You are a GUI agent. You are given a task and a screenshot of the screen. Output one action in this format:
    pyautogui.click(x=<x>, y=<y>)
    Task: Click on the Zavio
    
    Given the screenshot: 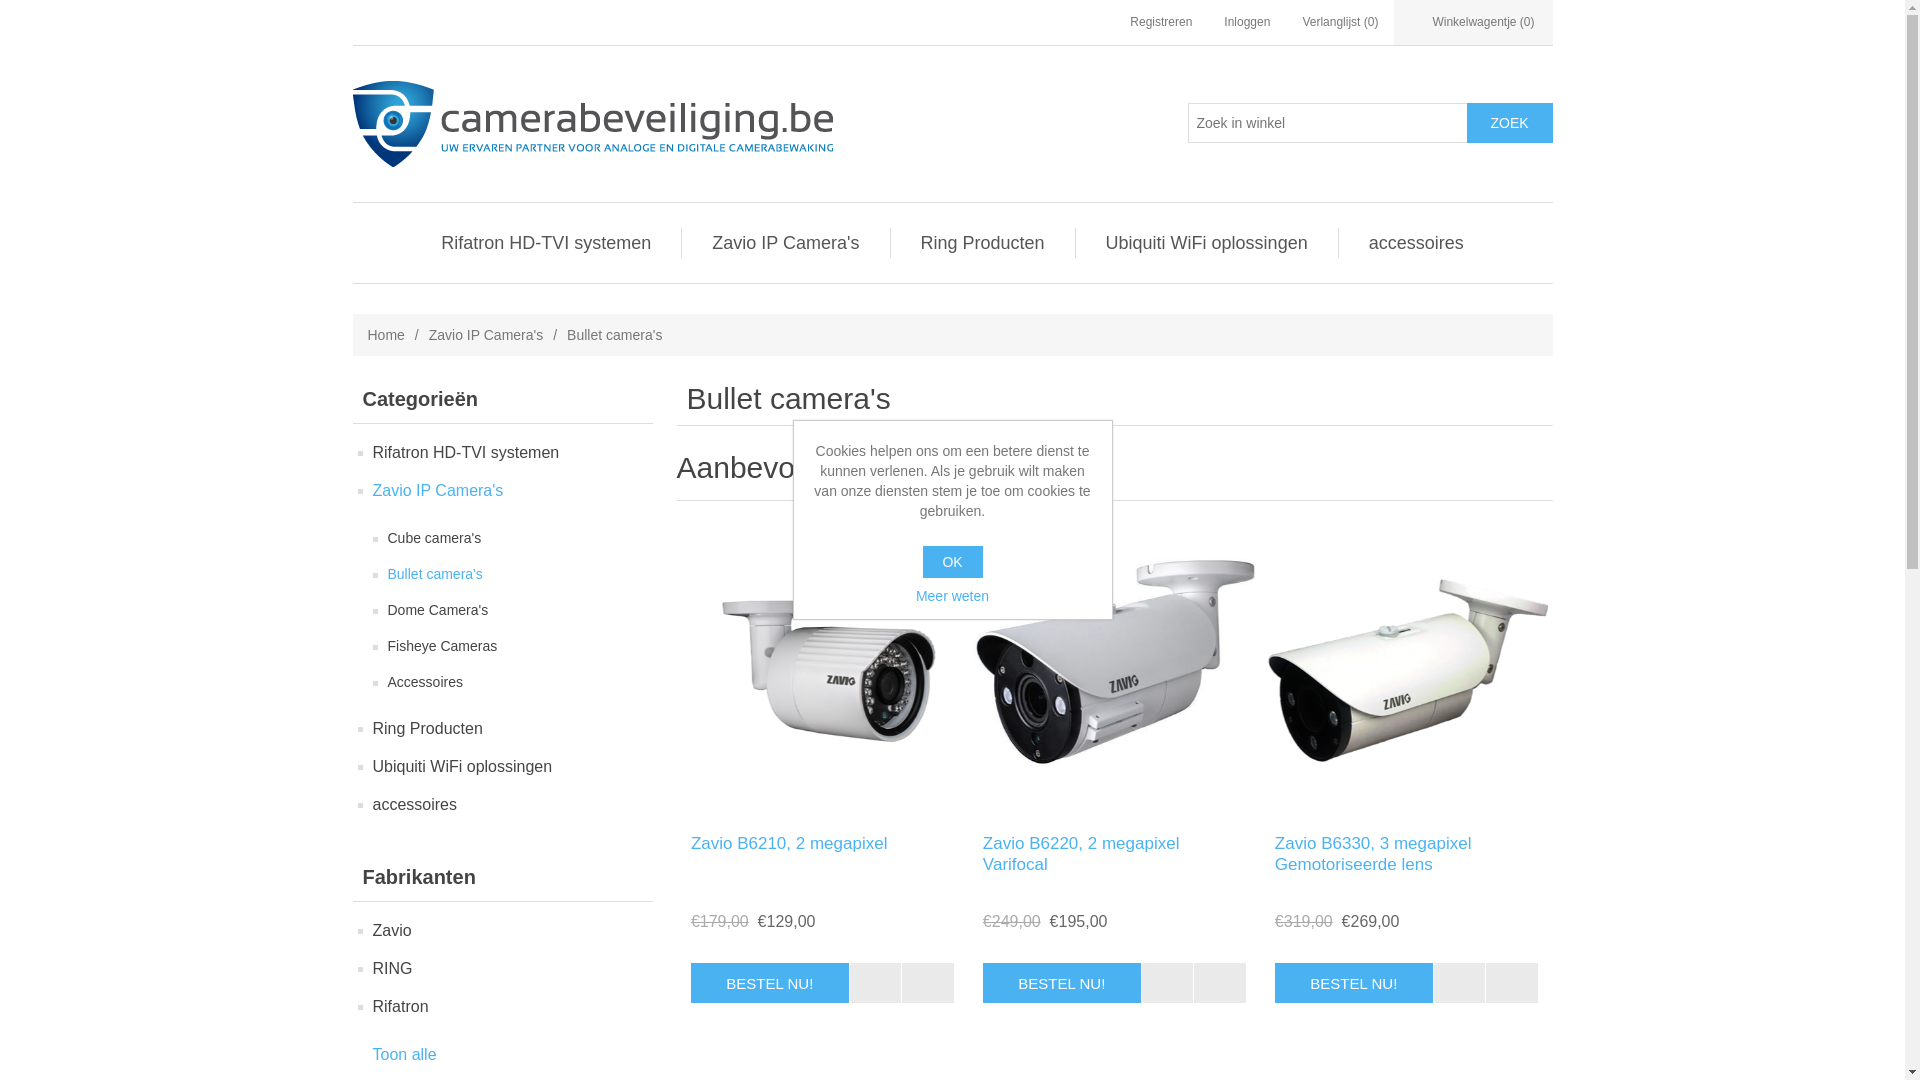 What is the action you would take?
    pyautogui.click(x=392, y=931)
    